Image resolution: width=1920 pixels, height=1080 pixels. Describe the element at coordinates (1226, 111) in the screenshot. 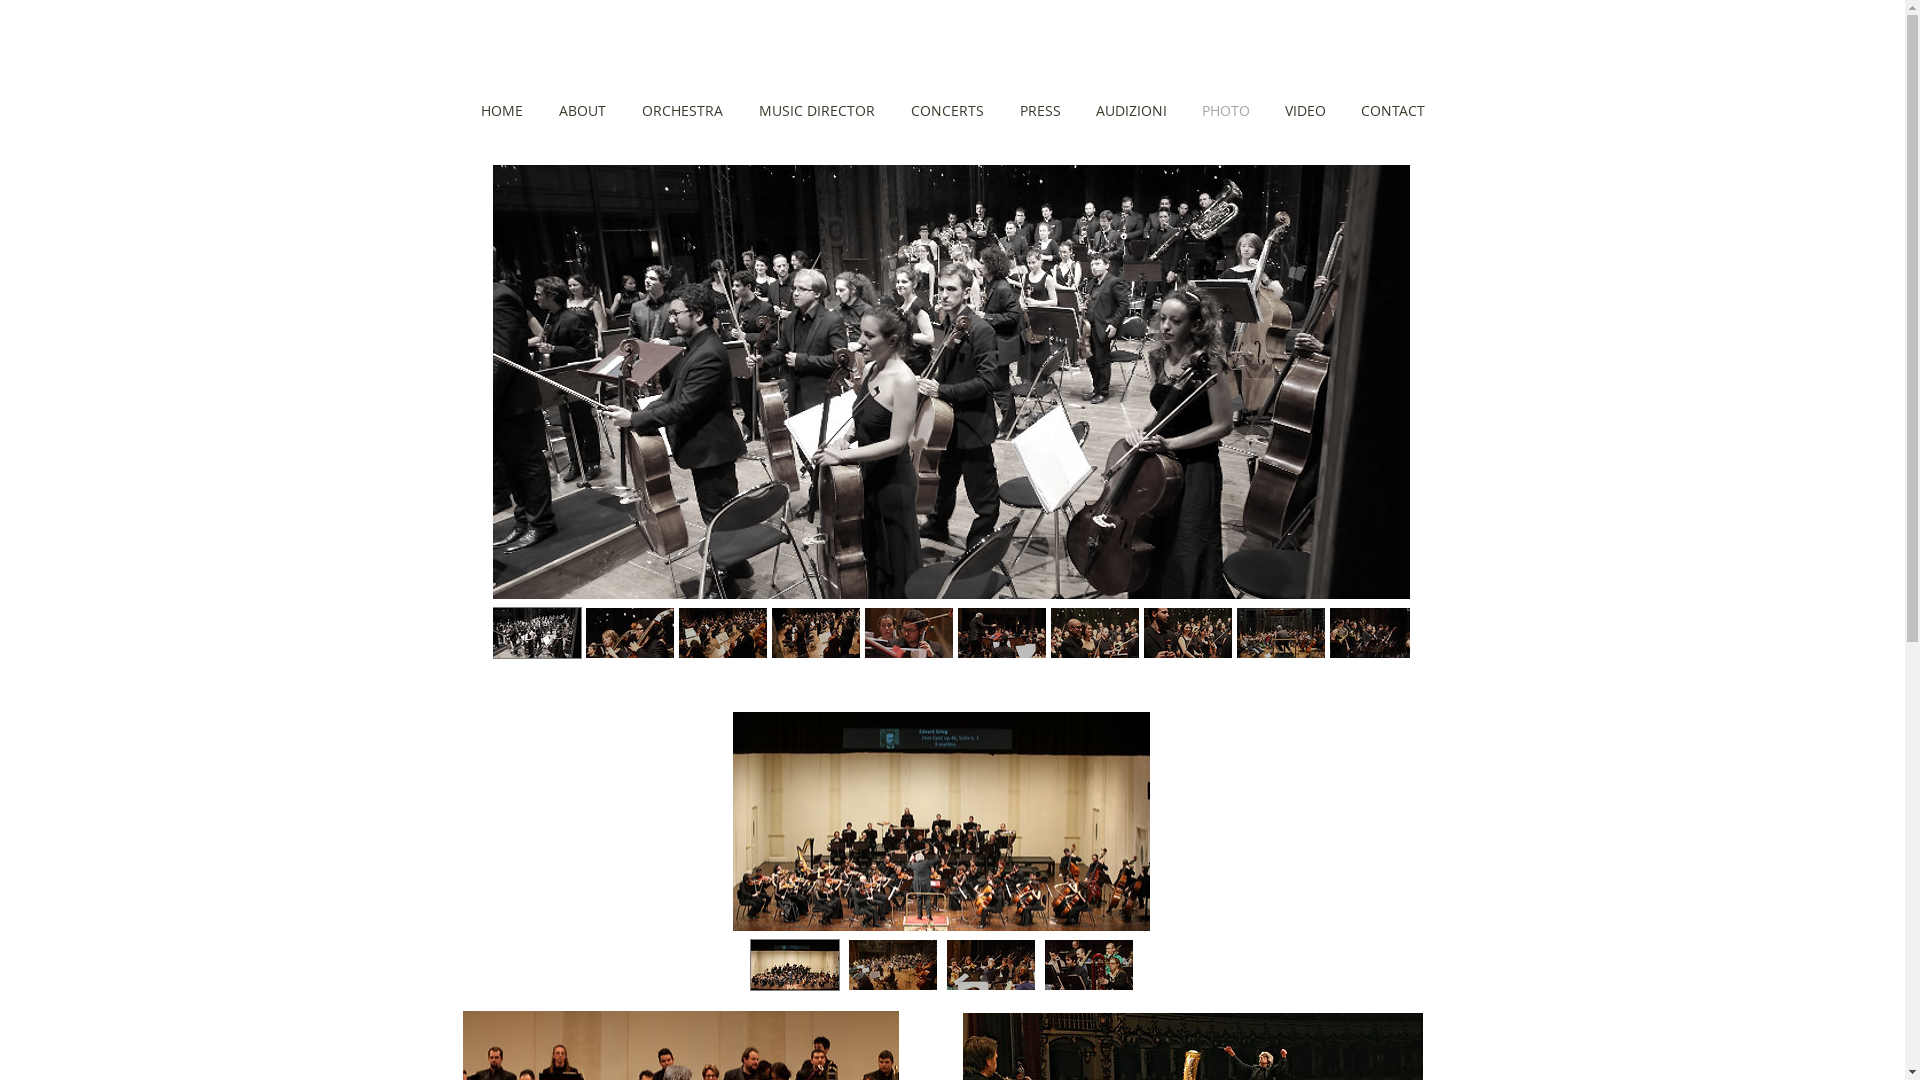

I see `PHOTO` at that location.